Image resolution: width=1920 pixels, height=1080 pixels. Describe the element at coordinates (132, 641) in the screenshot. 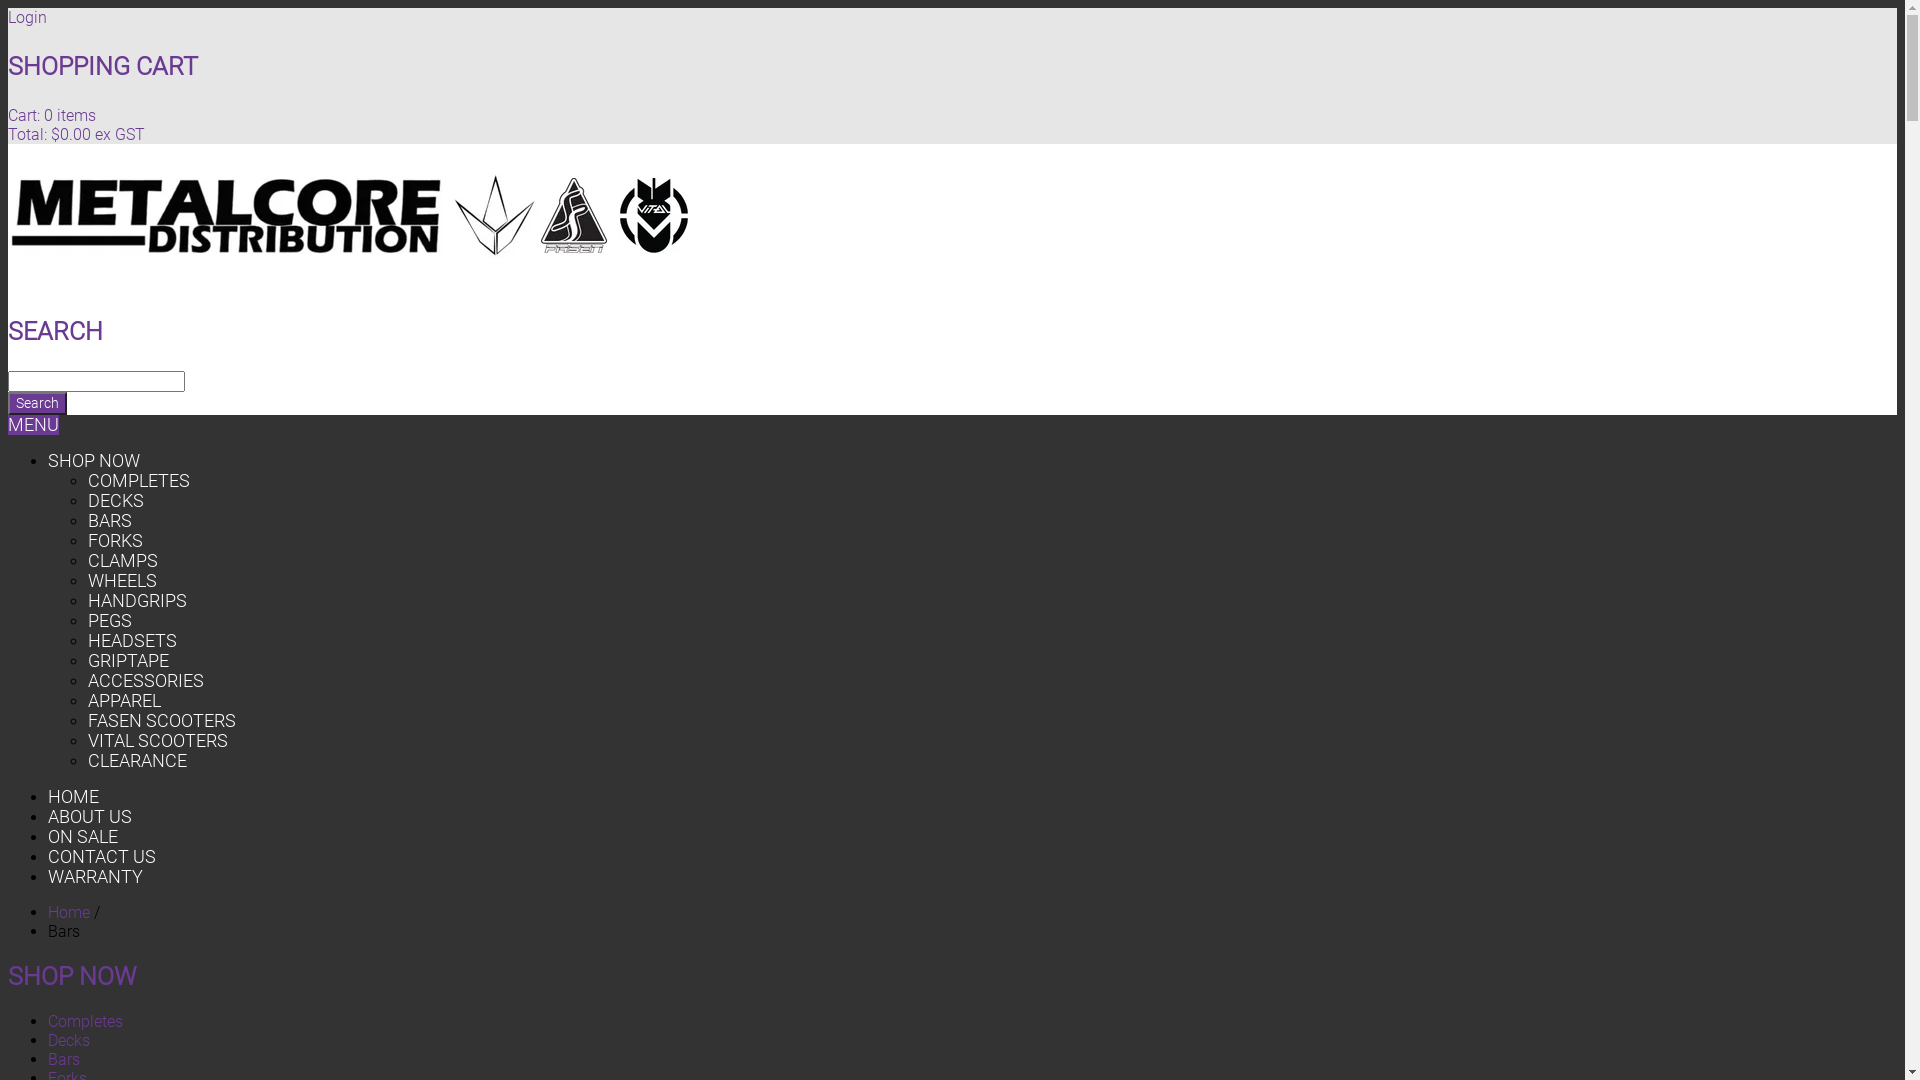

I see `HEADSETS` at that location.